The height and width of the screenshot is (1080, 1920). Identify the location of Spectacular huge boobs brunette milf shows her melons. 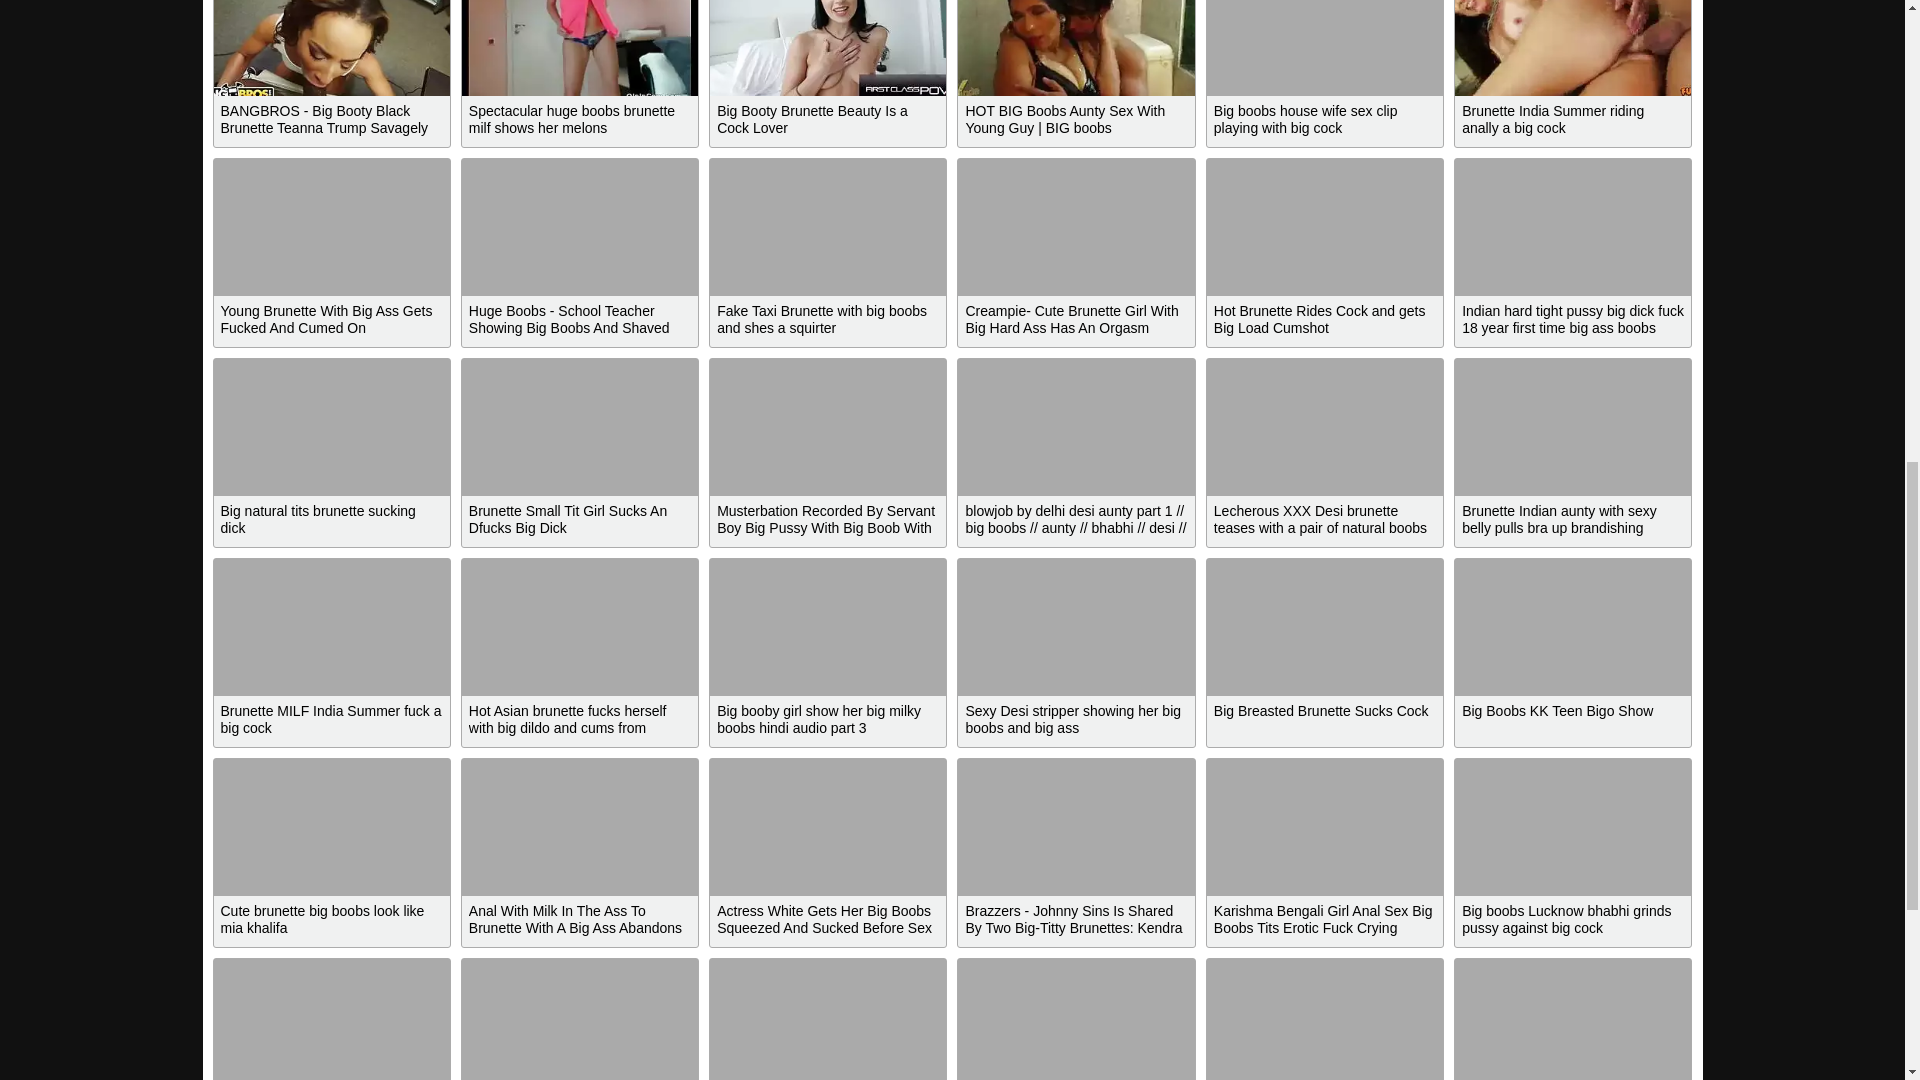
(580, 48).